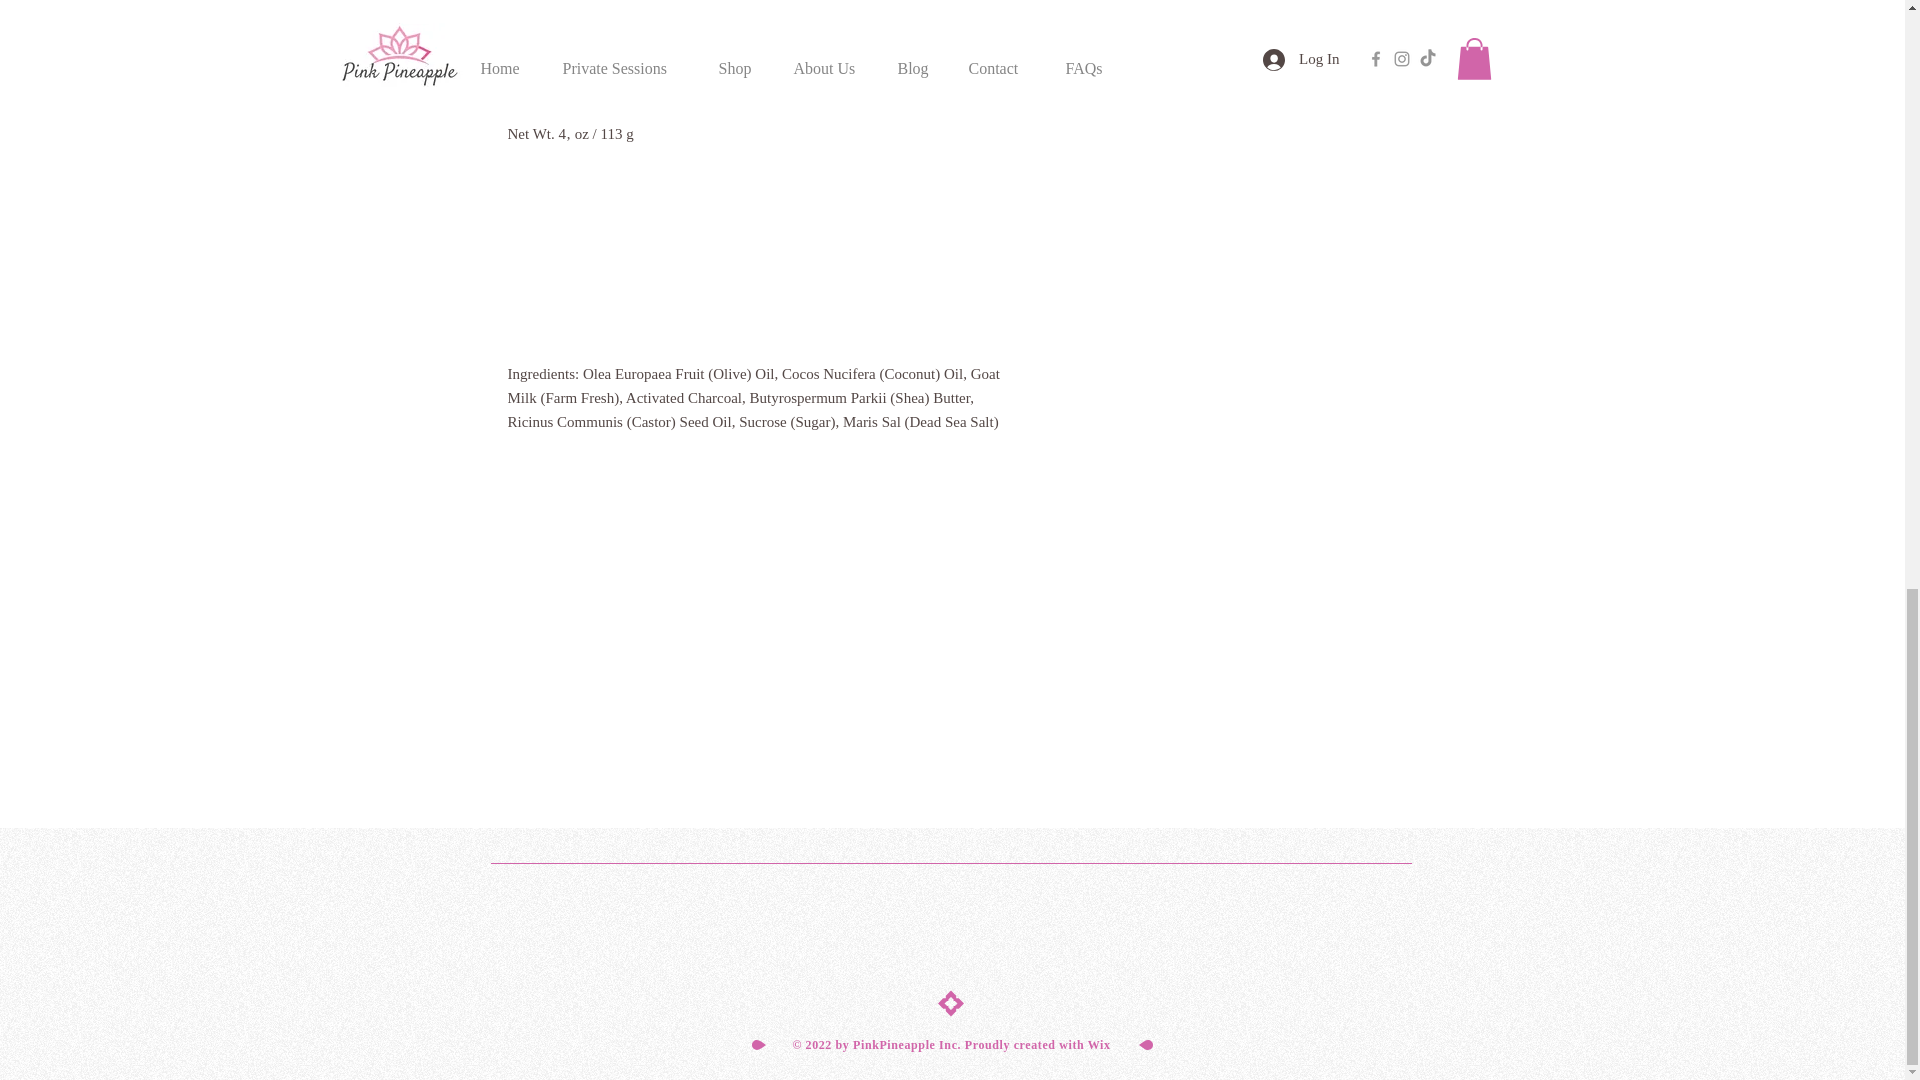 The height and width of the screenshot is (1080, 1920). Describe the element at coordinates (1100, 1044) in the screenshot. I see `Wix` at that location.